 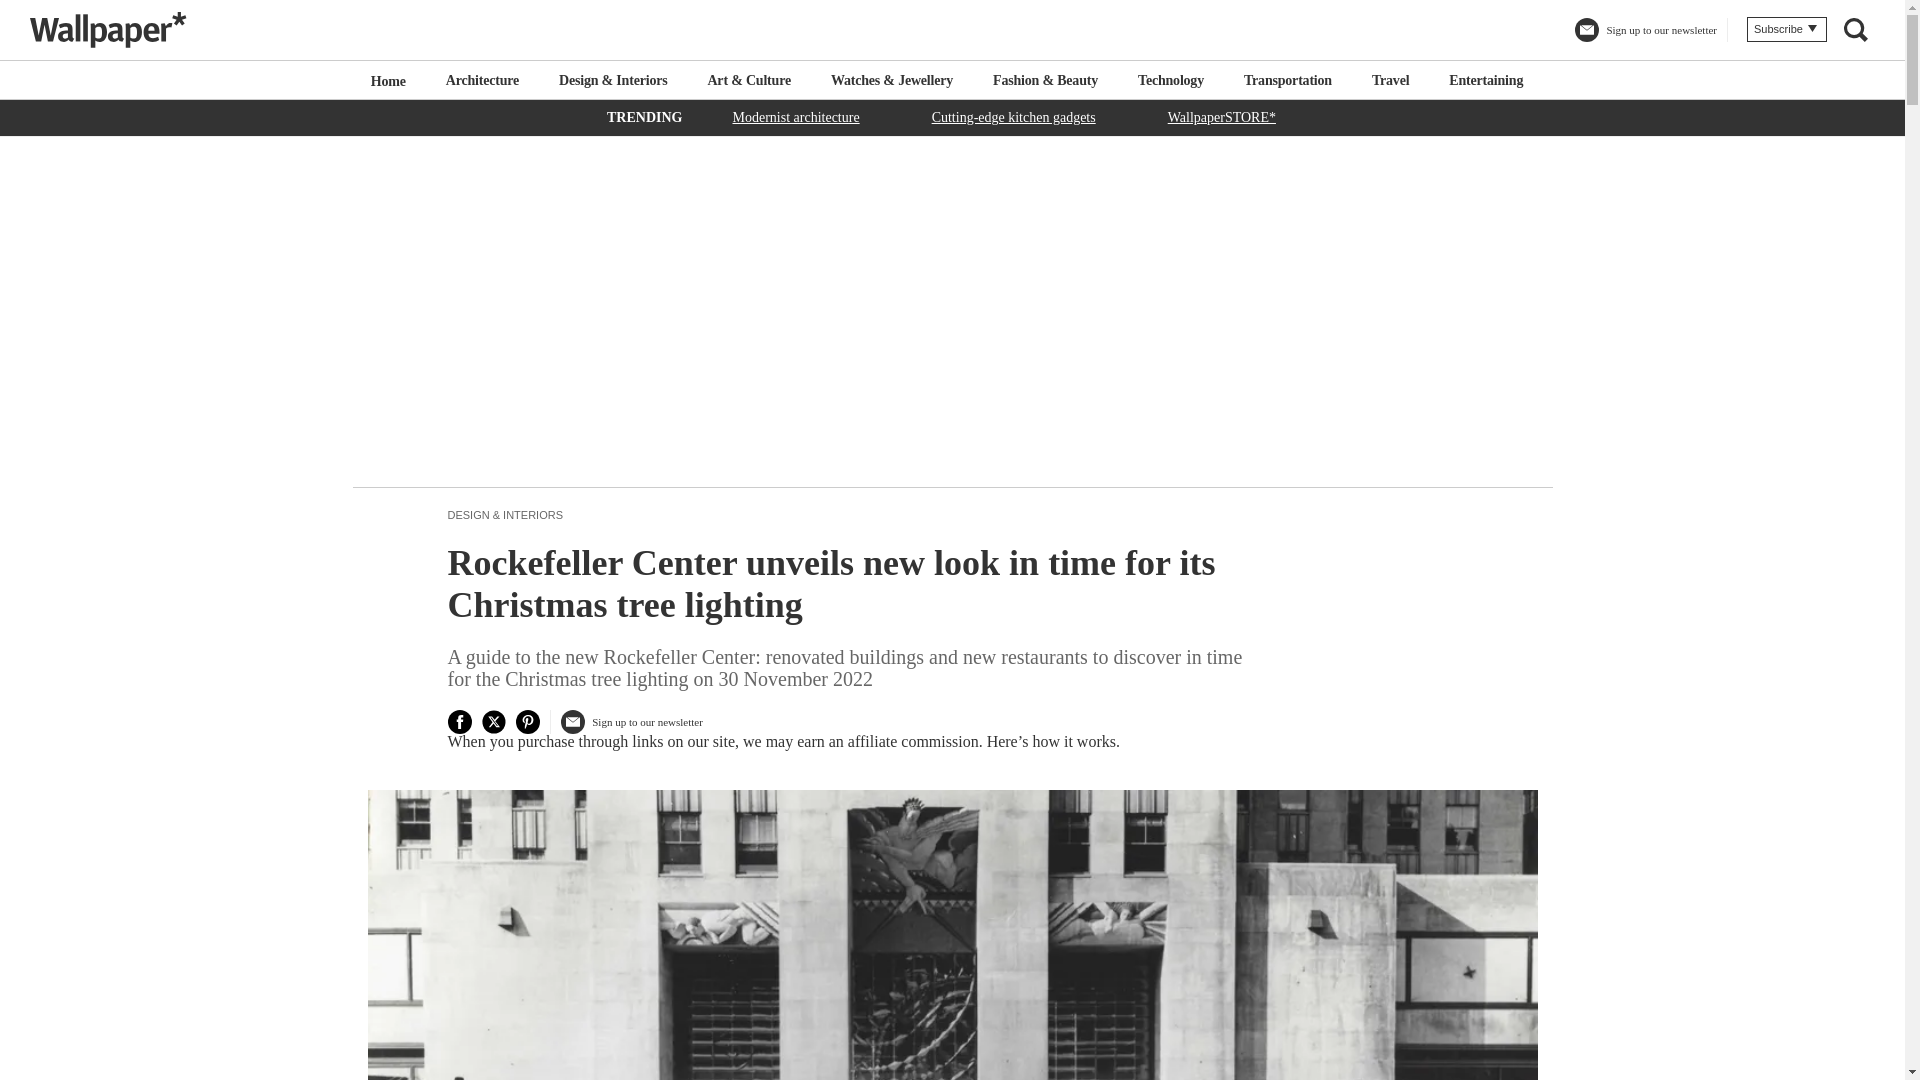 I want to click on Travel, so click(x=1390, y=80).